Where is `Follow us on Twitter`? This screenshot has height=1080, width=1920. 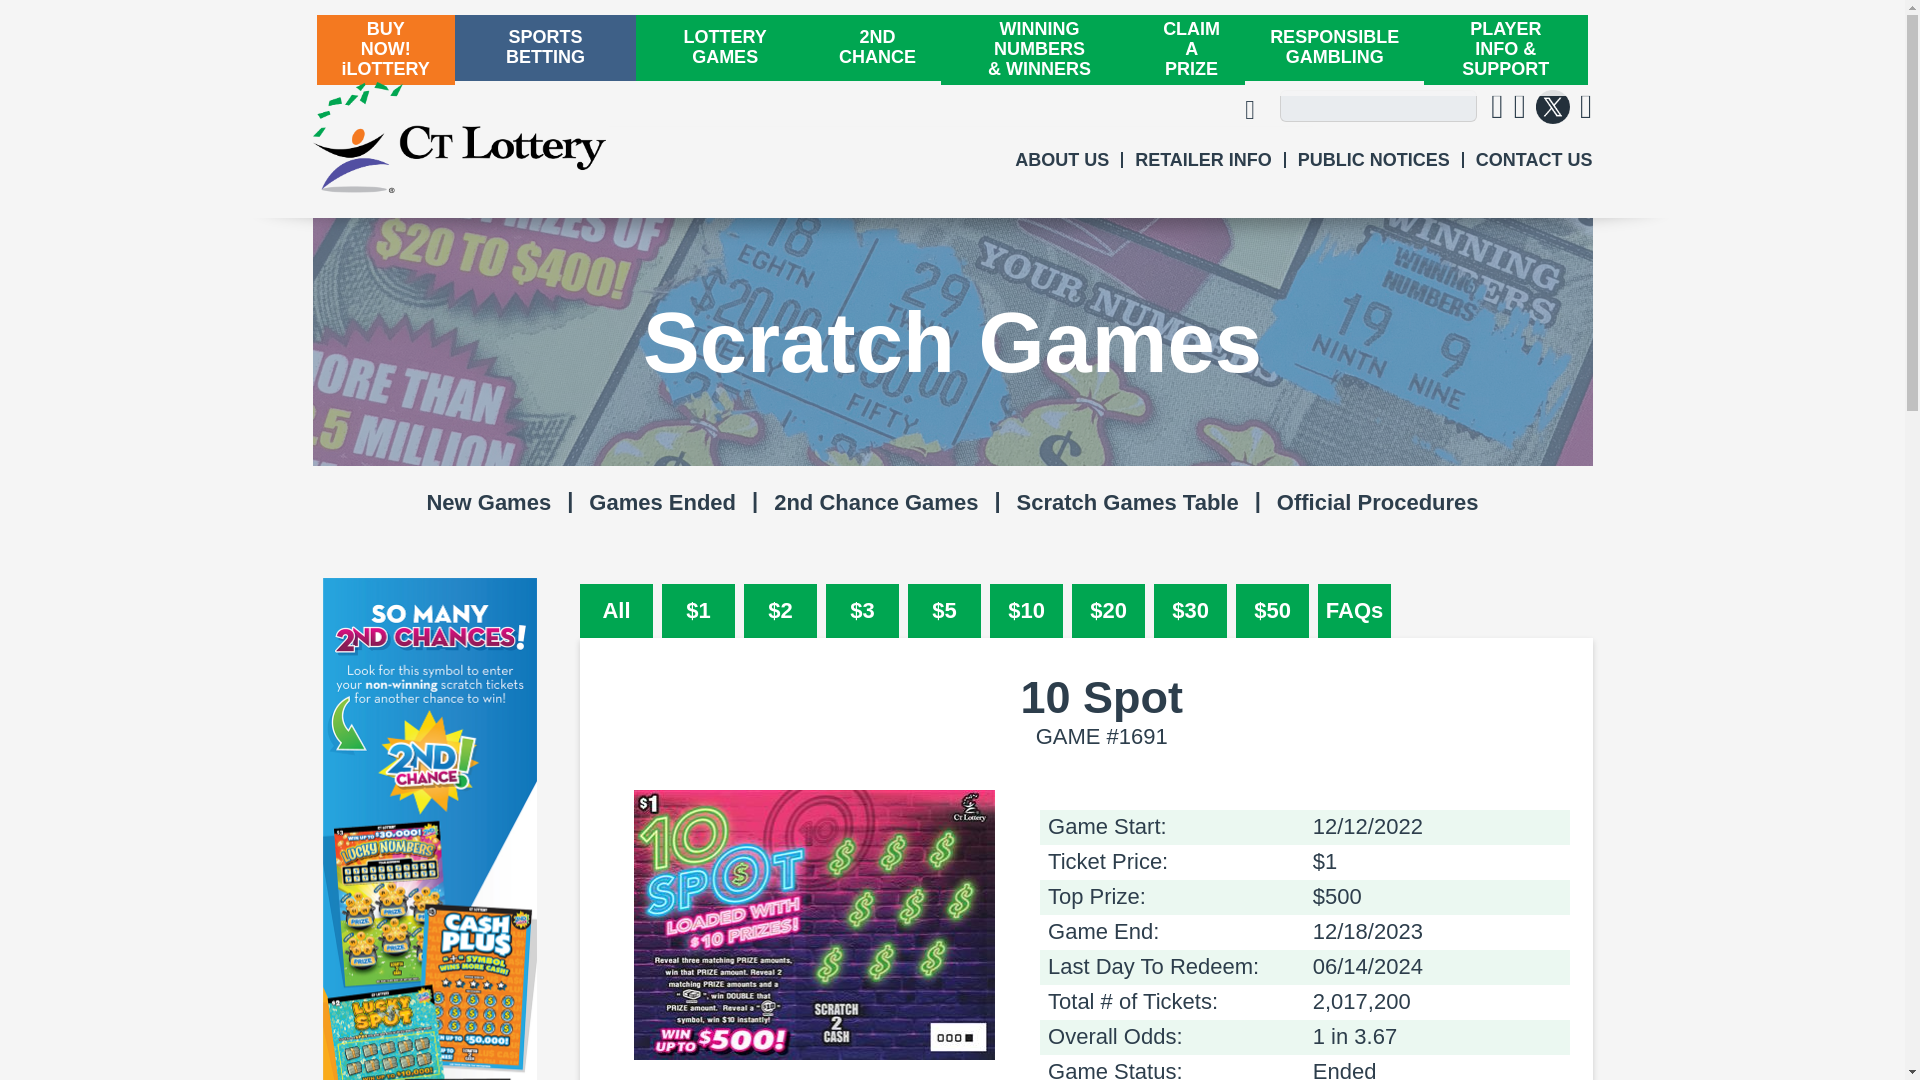 Follow us on Twitter is located at coordinates (1553, 108).